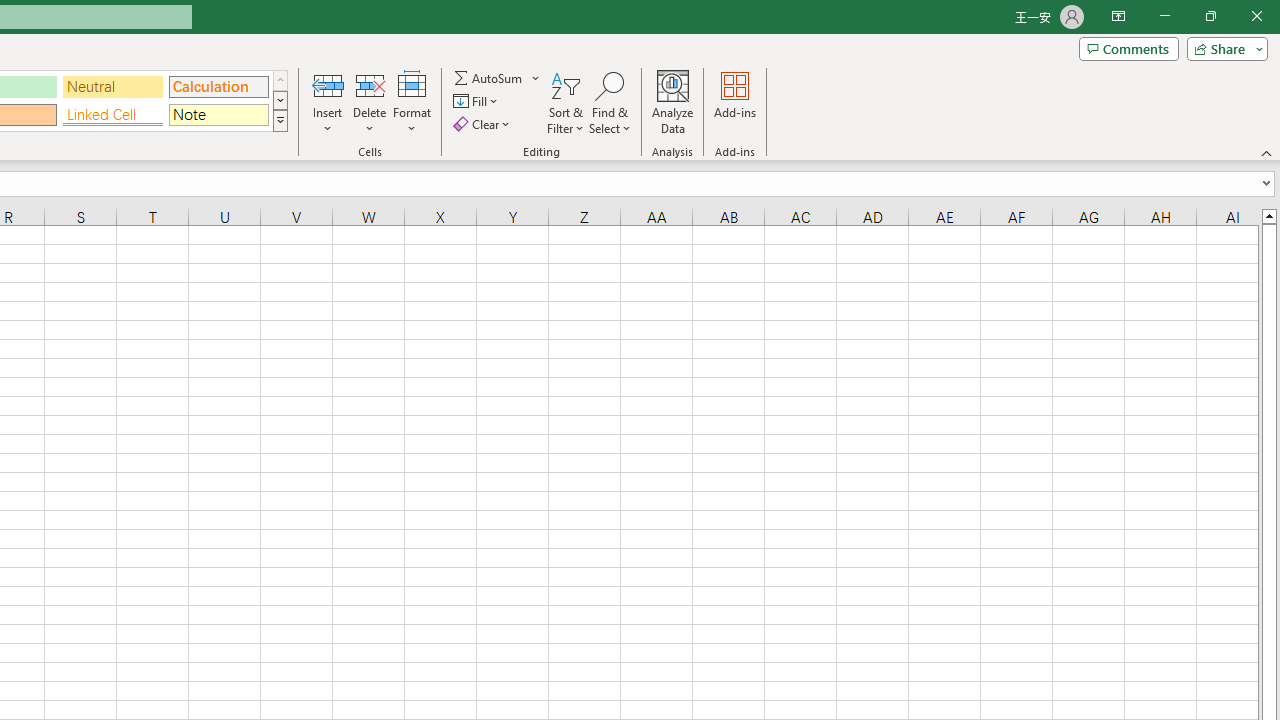 The image size is (1280, 720). What do you see at coordinates (280, 120) in the screenshot?
I see `Class: NetUIImage` at bounding box center [280, 120].